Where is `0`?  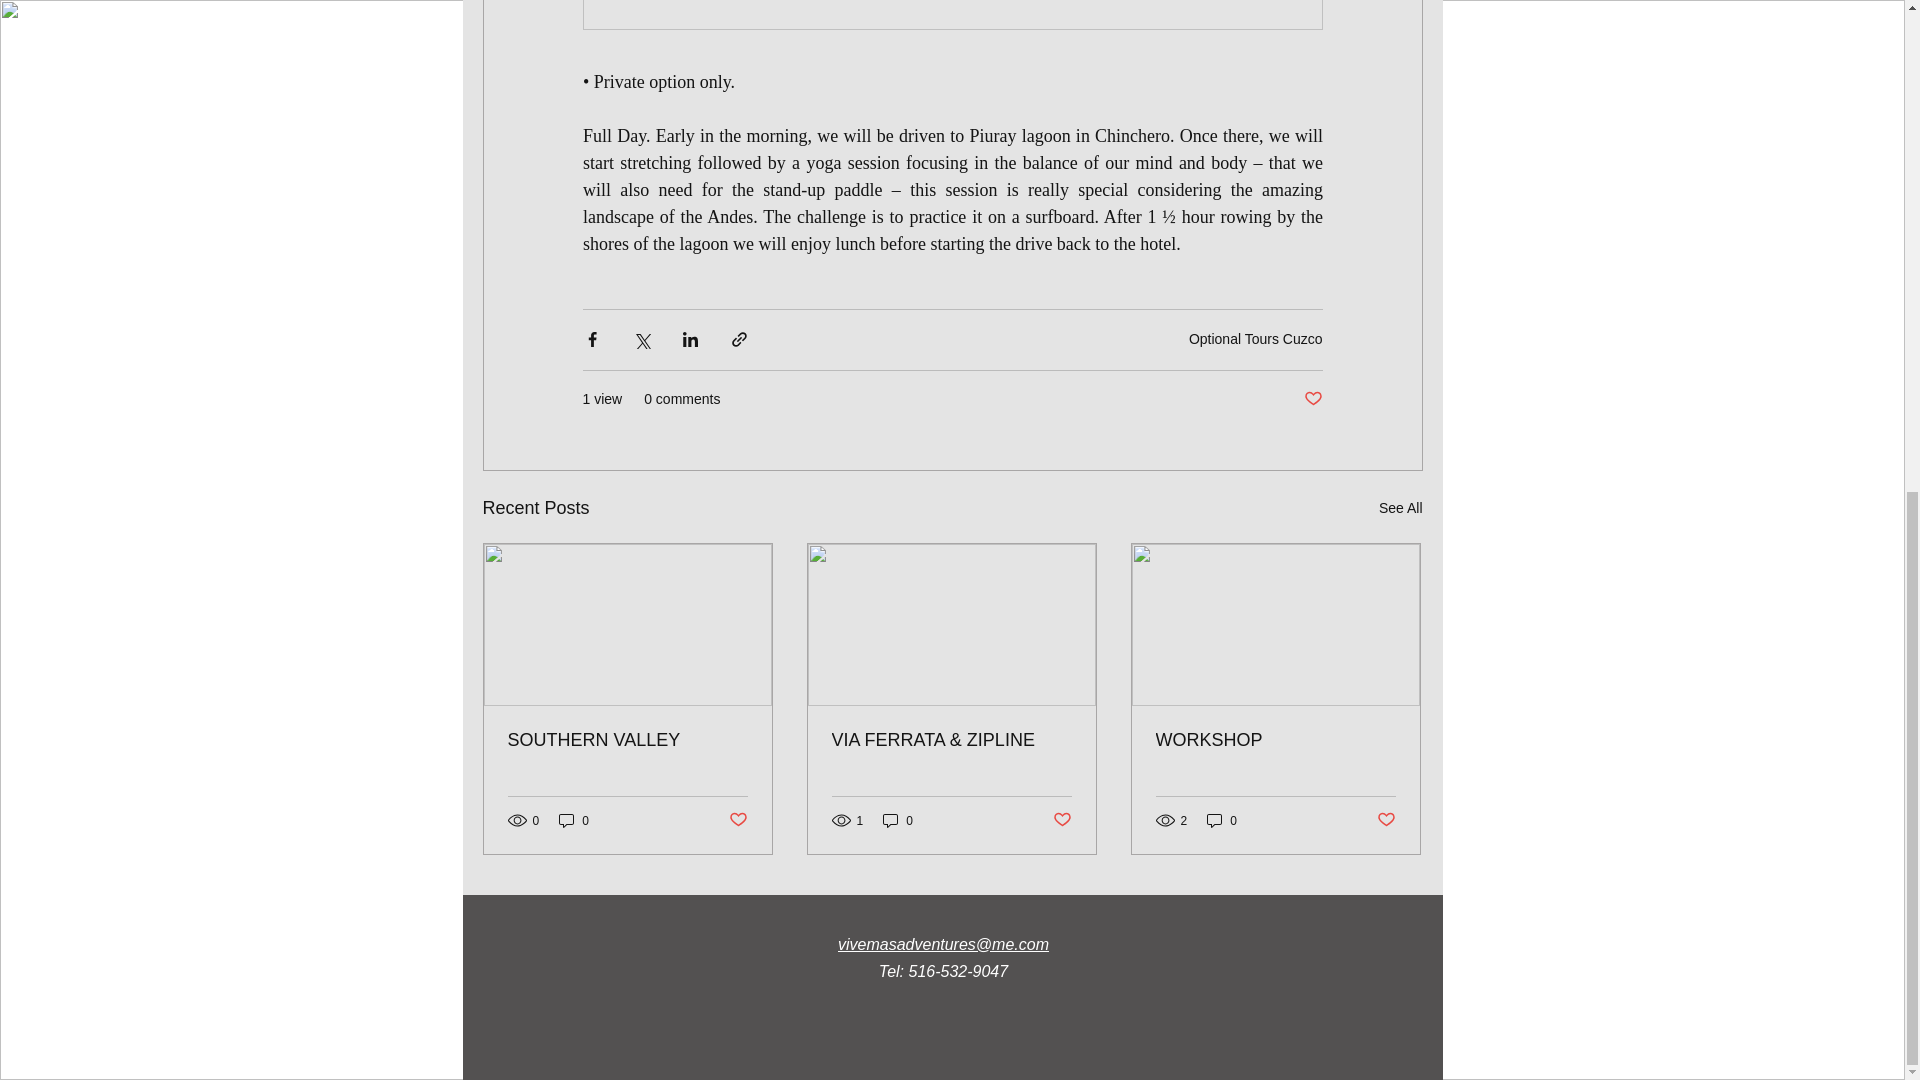 0 is located at coordinates (574, 820).